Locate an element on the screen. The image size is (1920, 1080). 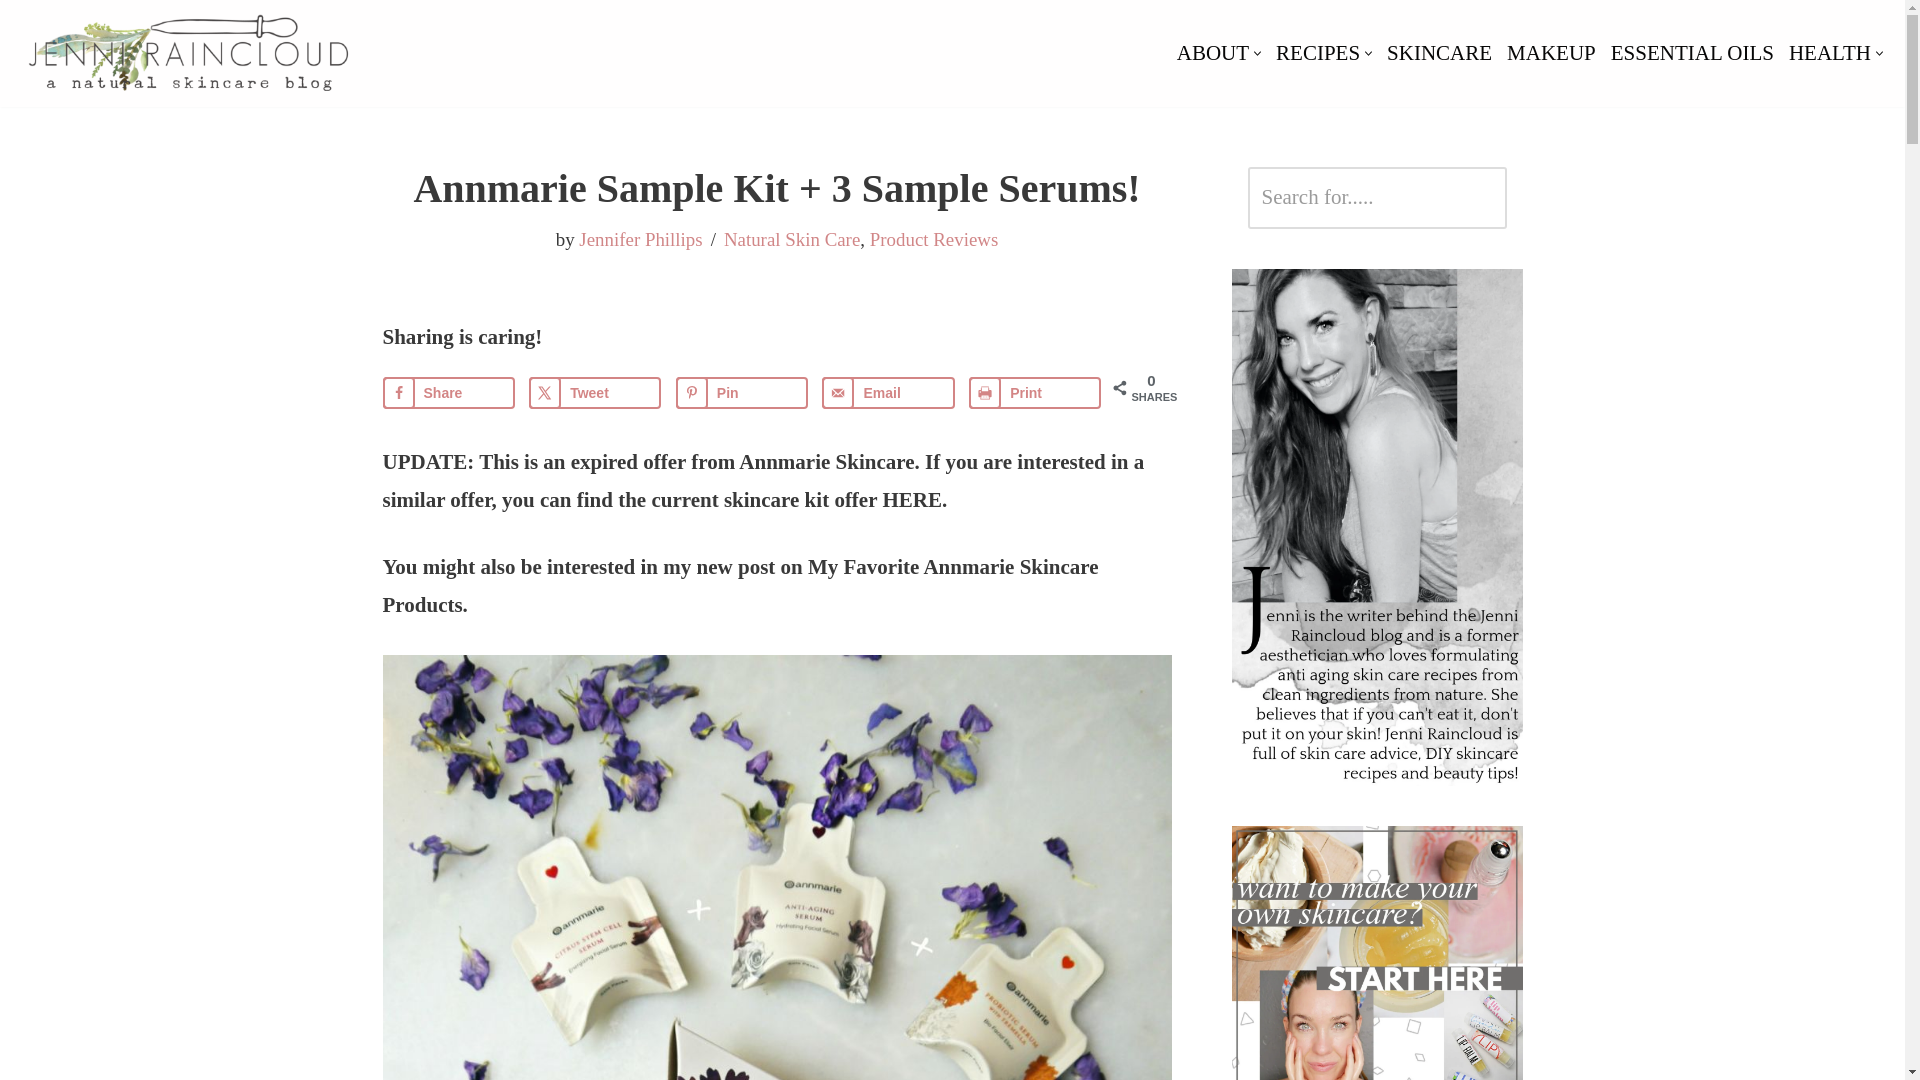
MAKEUP is located at coordinates (1551, 53).